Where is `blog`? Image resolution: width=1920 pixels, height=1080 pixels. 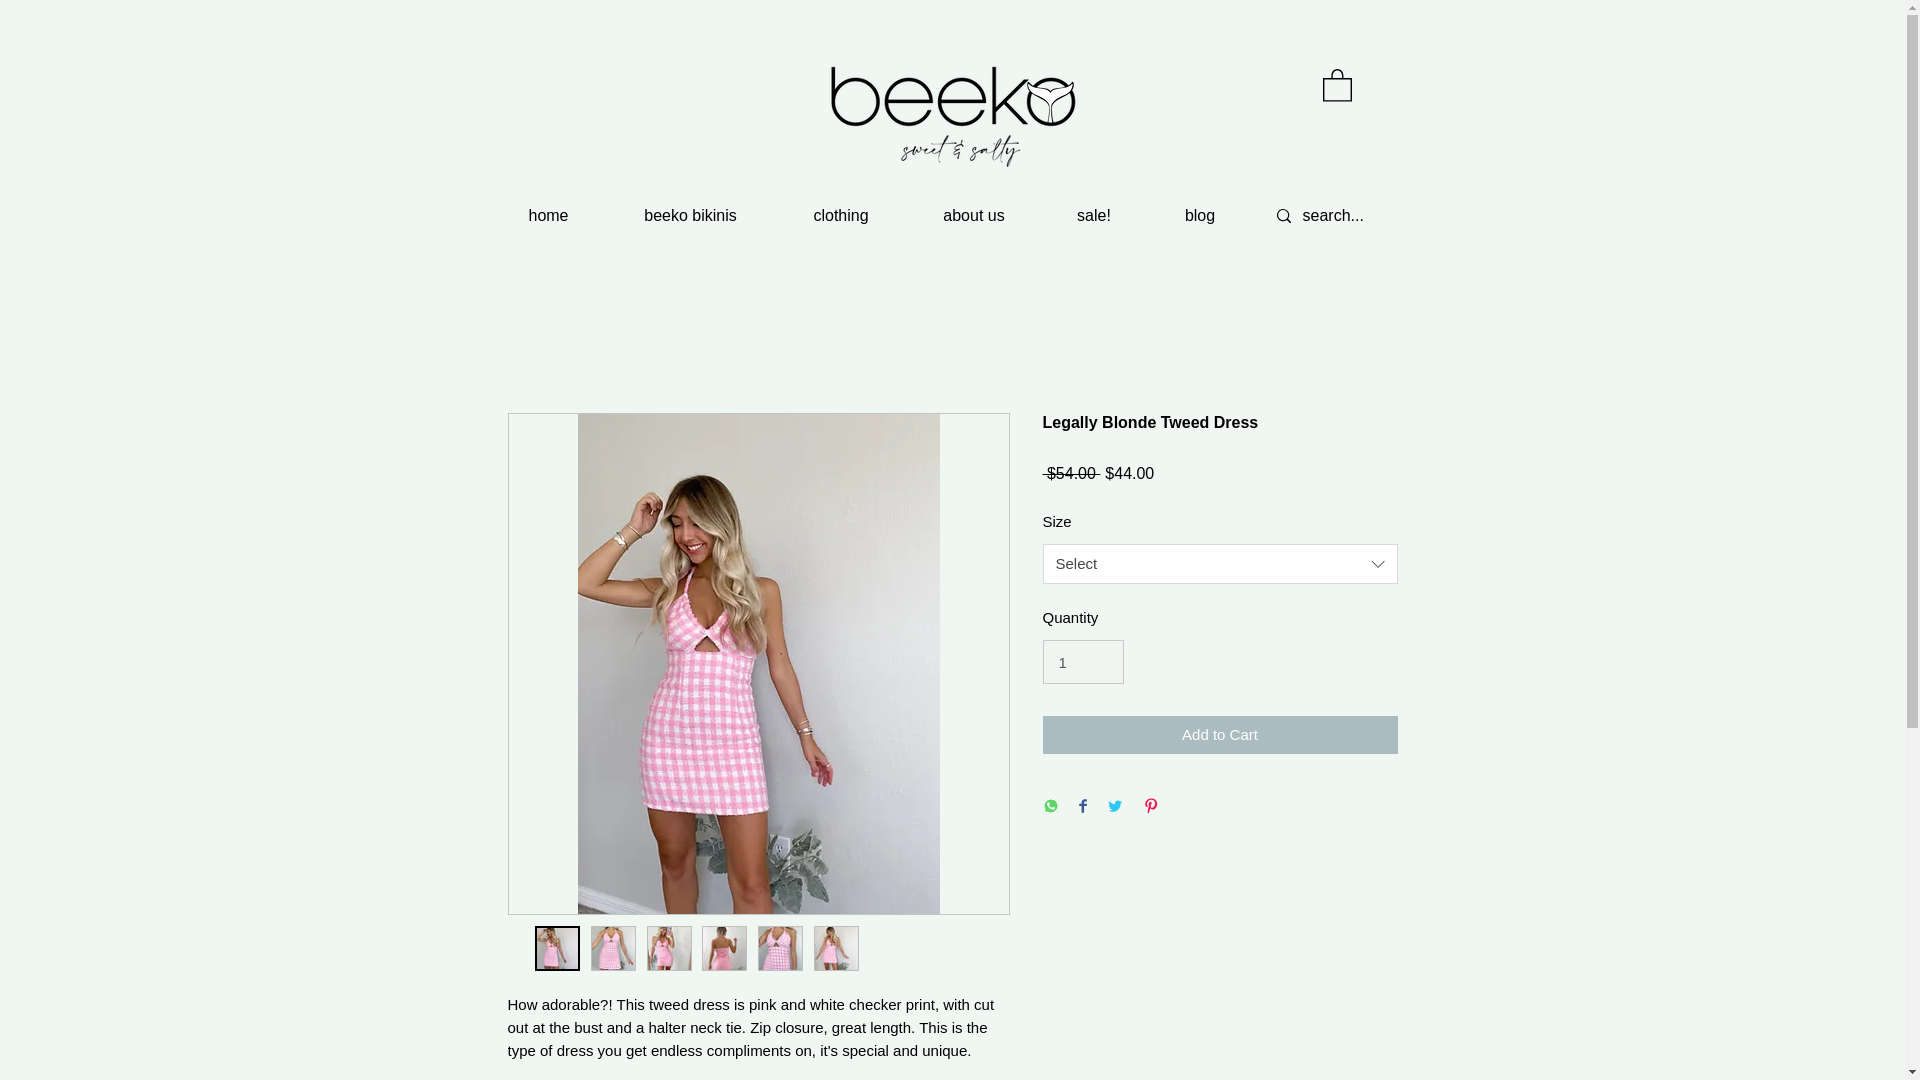
blog is located at coordinates (1198, 216).